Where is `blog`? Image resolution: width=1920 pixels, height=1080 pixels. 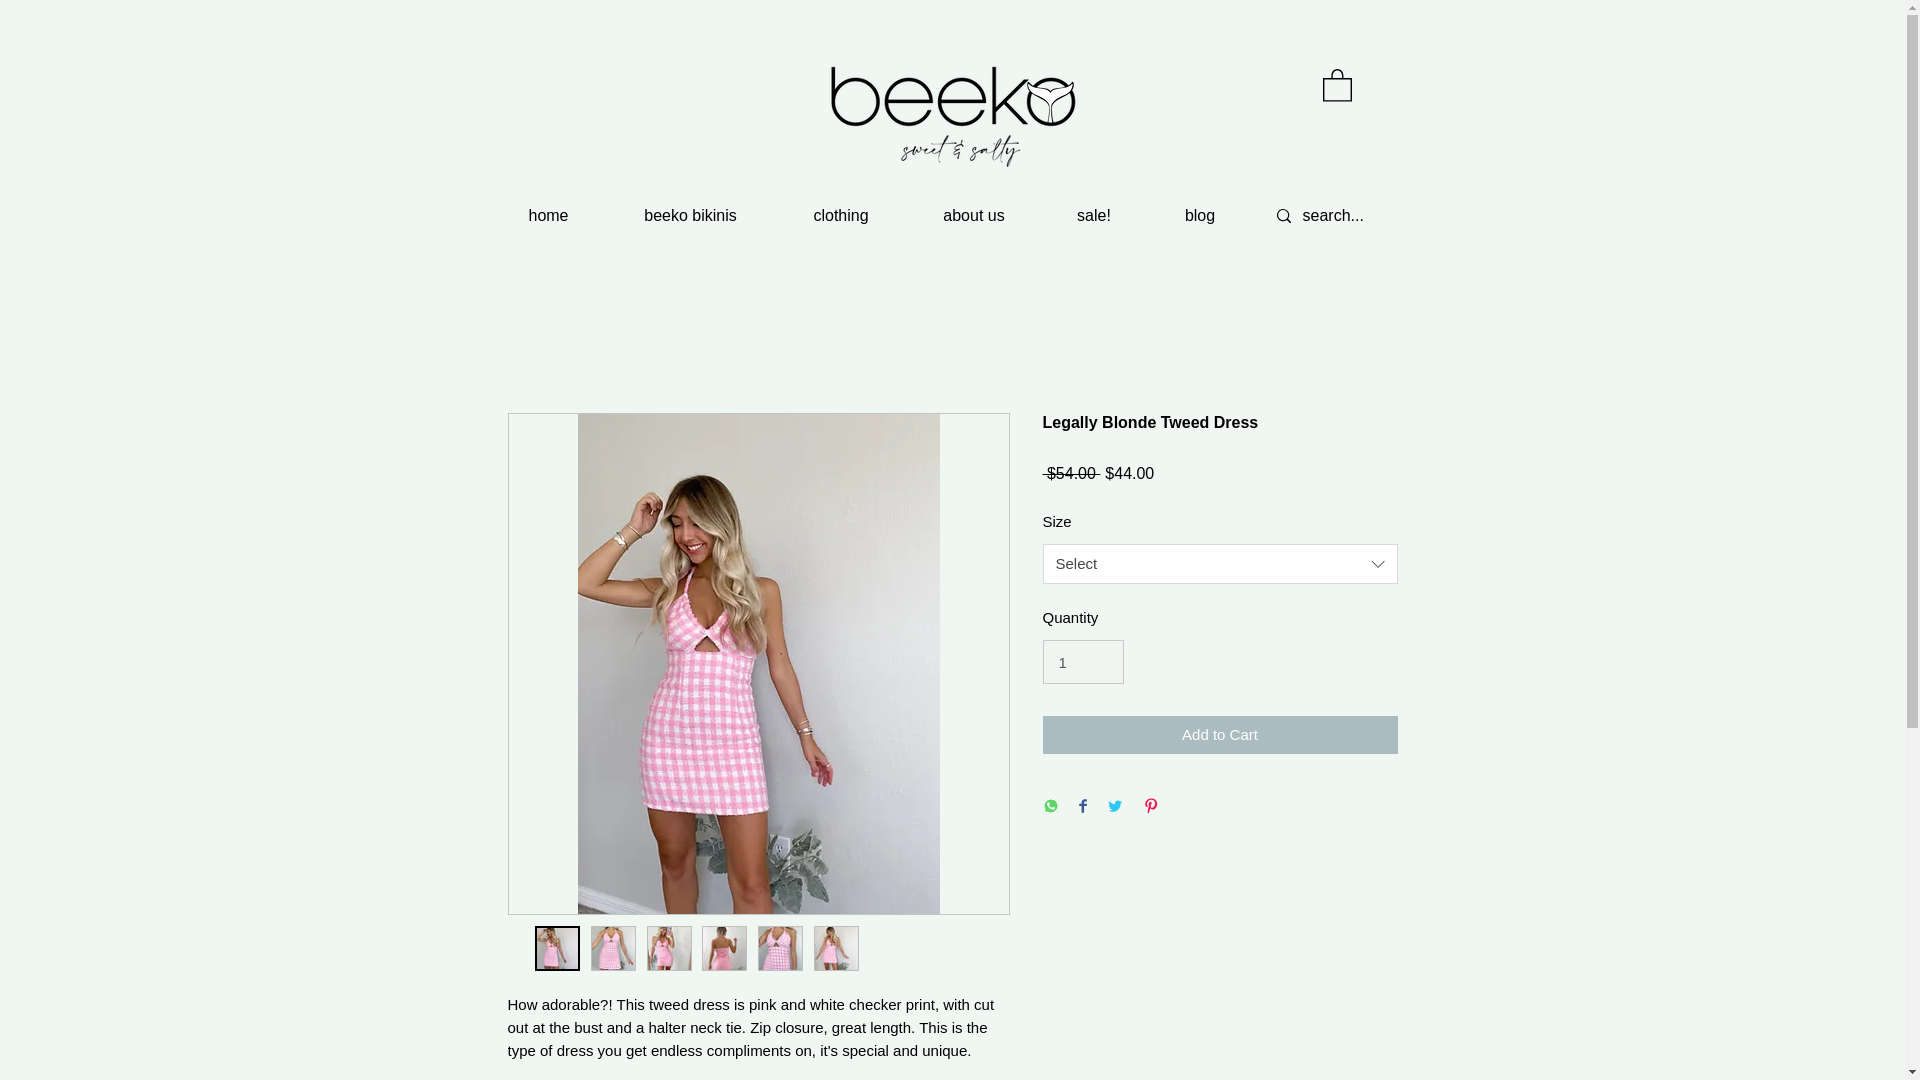
blog is located at coordinates (1198, 216).